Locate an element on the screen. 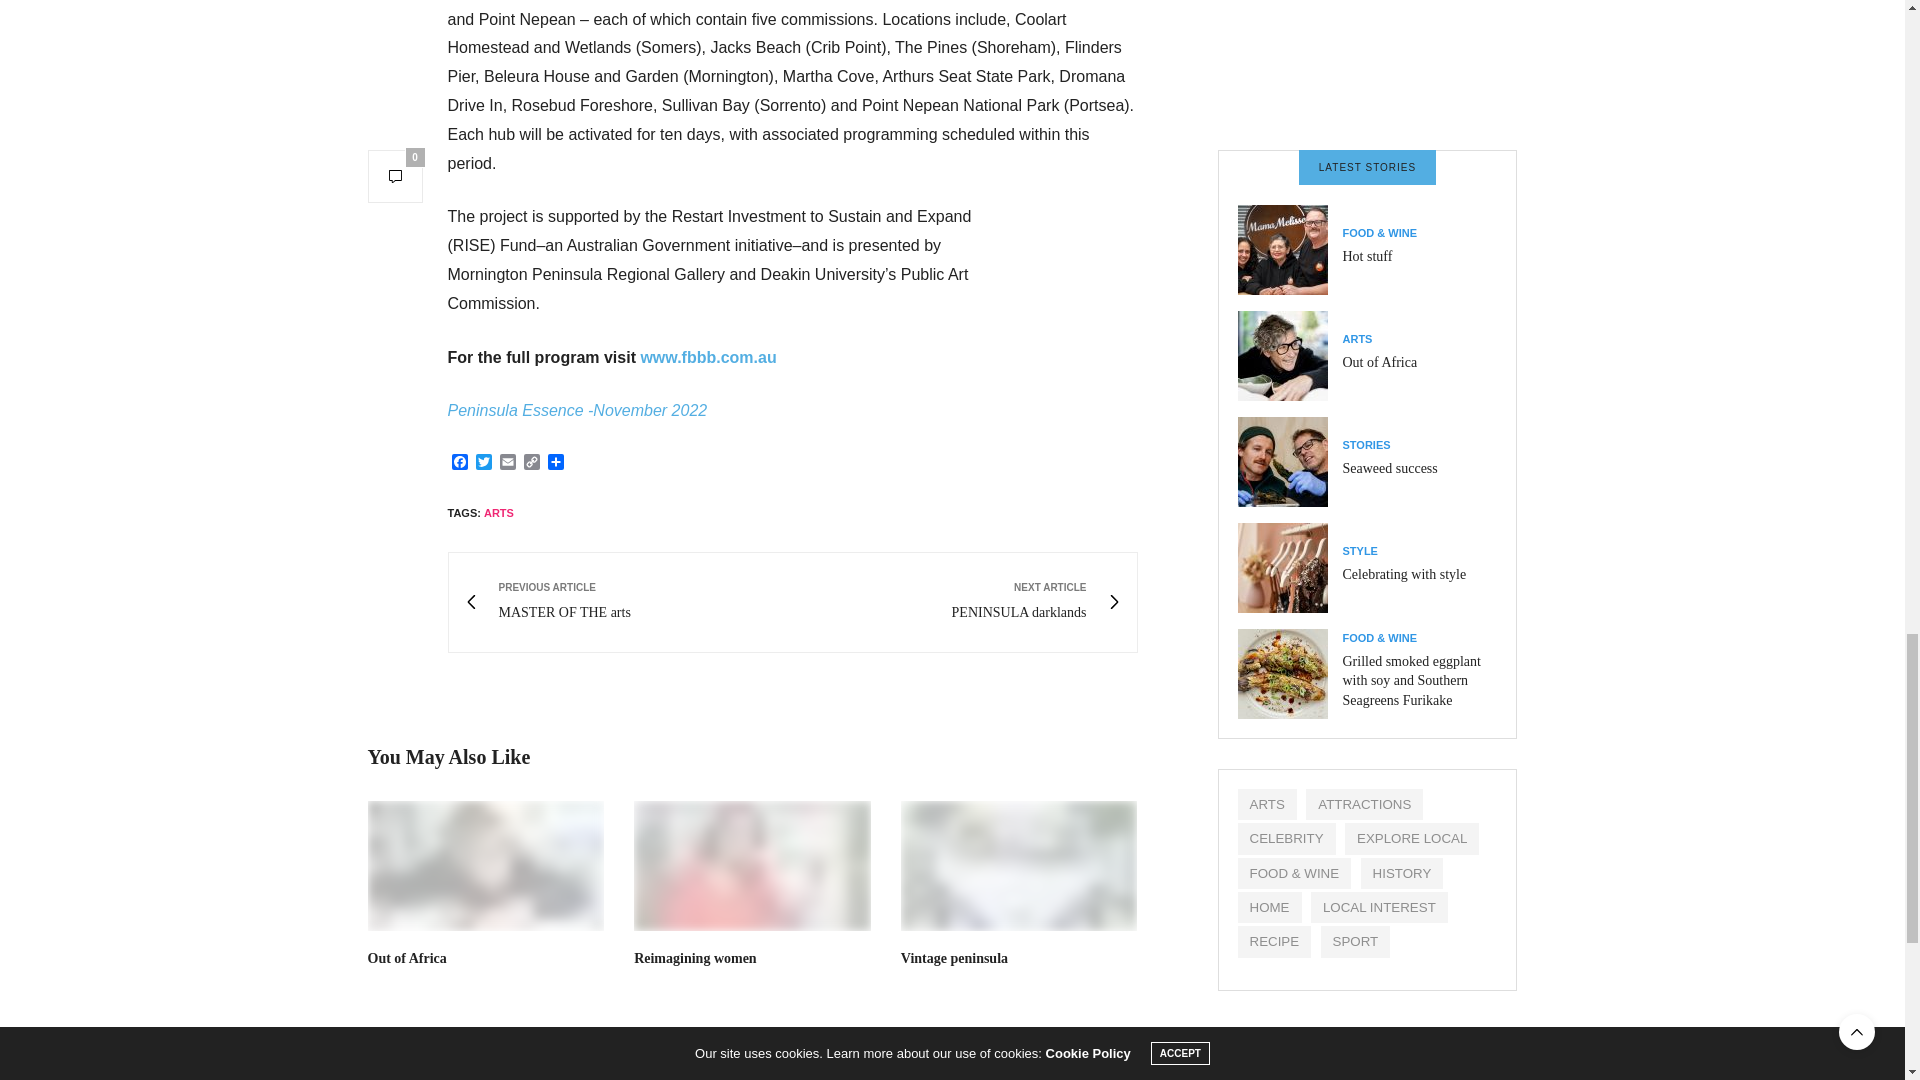  Email is located at coordinates (486, 866).